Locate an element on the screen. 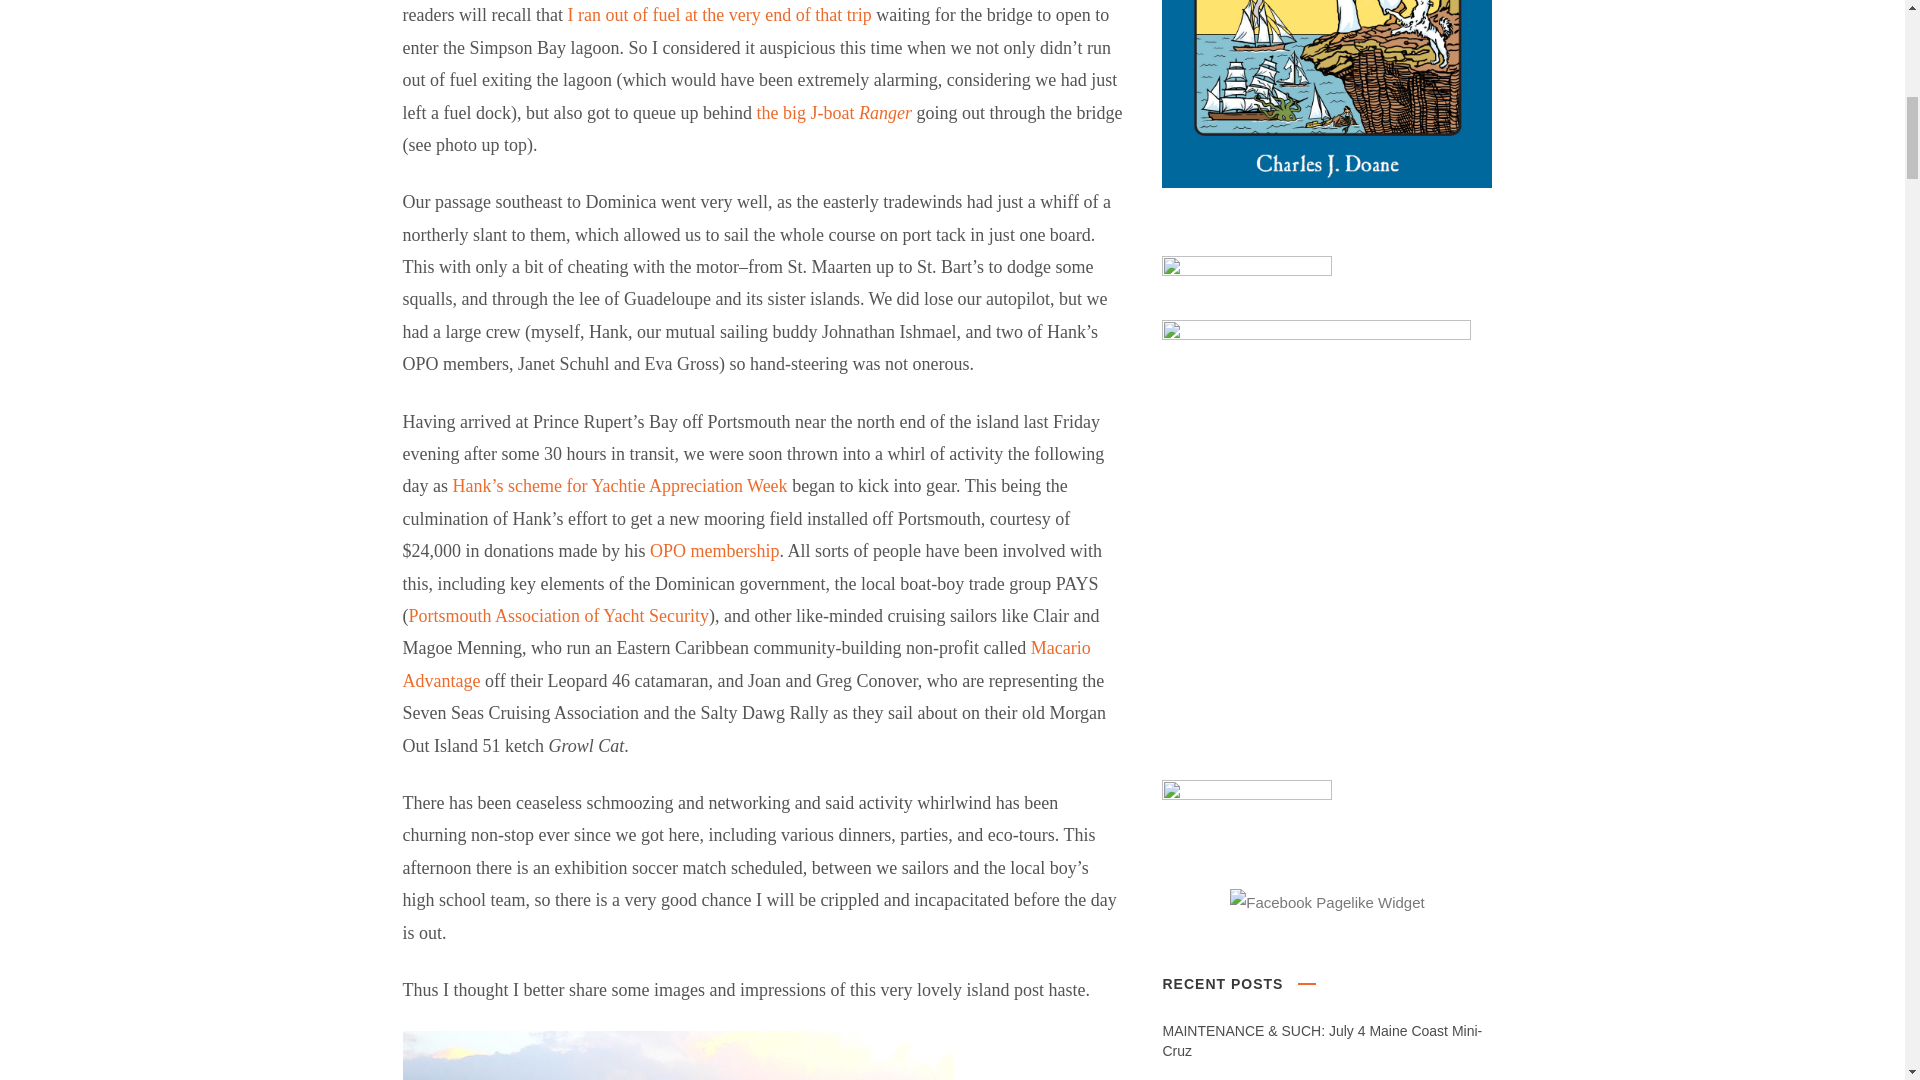 Image resolution: width=1920 pixels, height=1080 pixels. Macario Advantage is located at coordinates (746, 664).